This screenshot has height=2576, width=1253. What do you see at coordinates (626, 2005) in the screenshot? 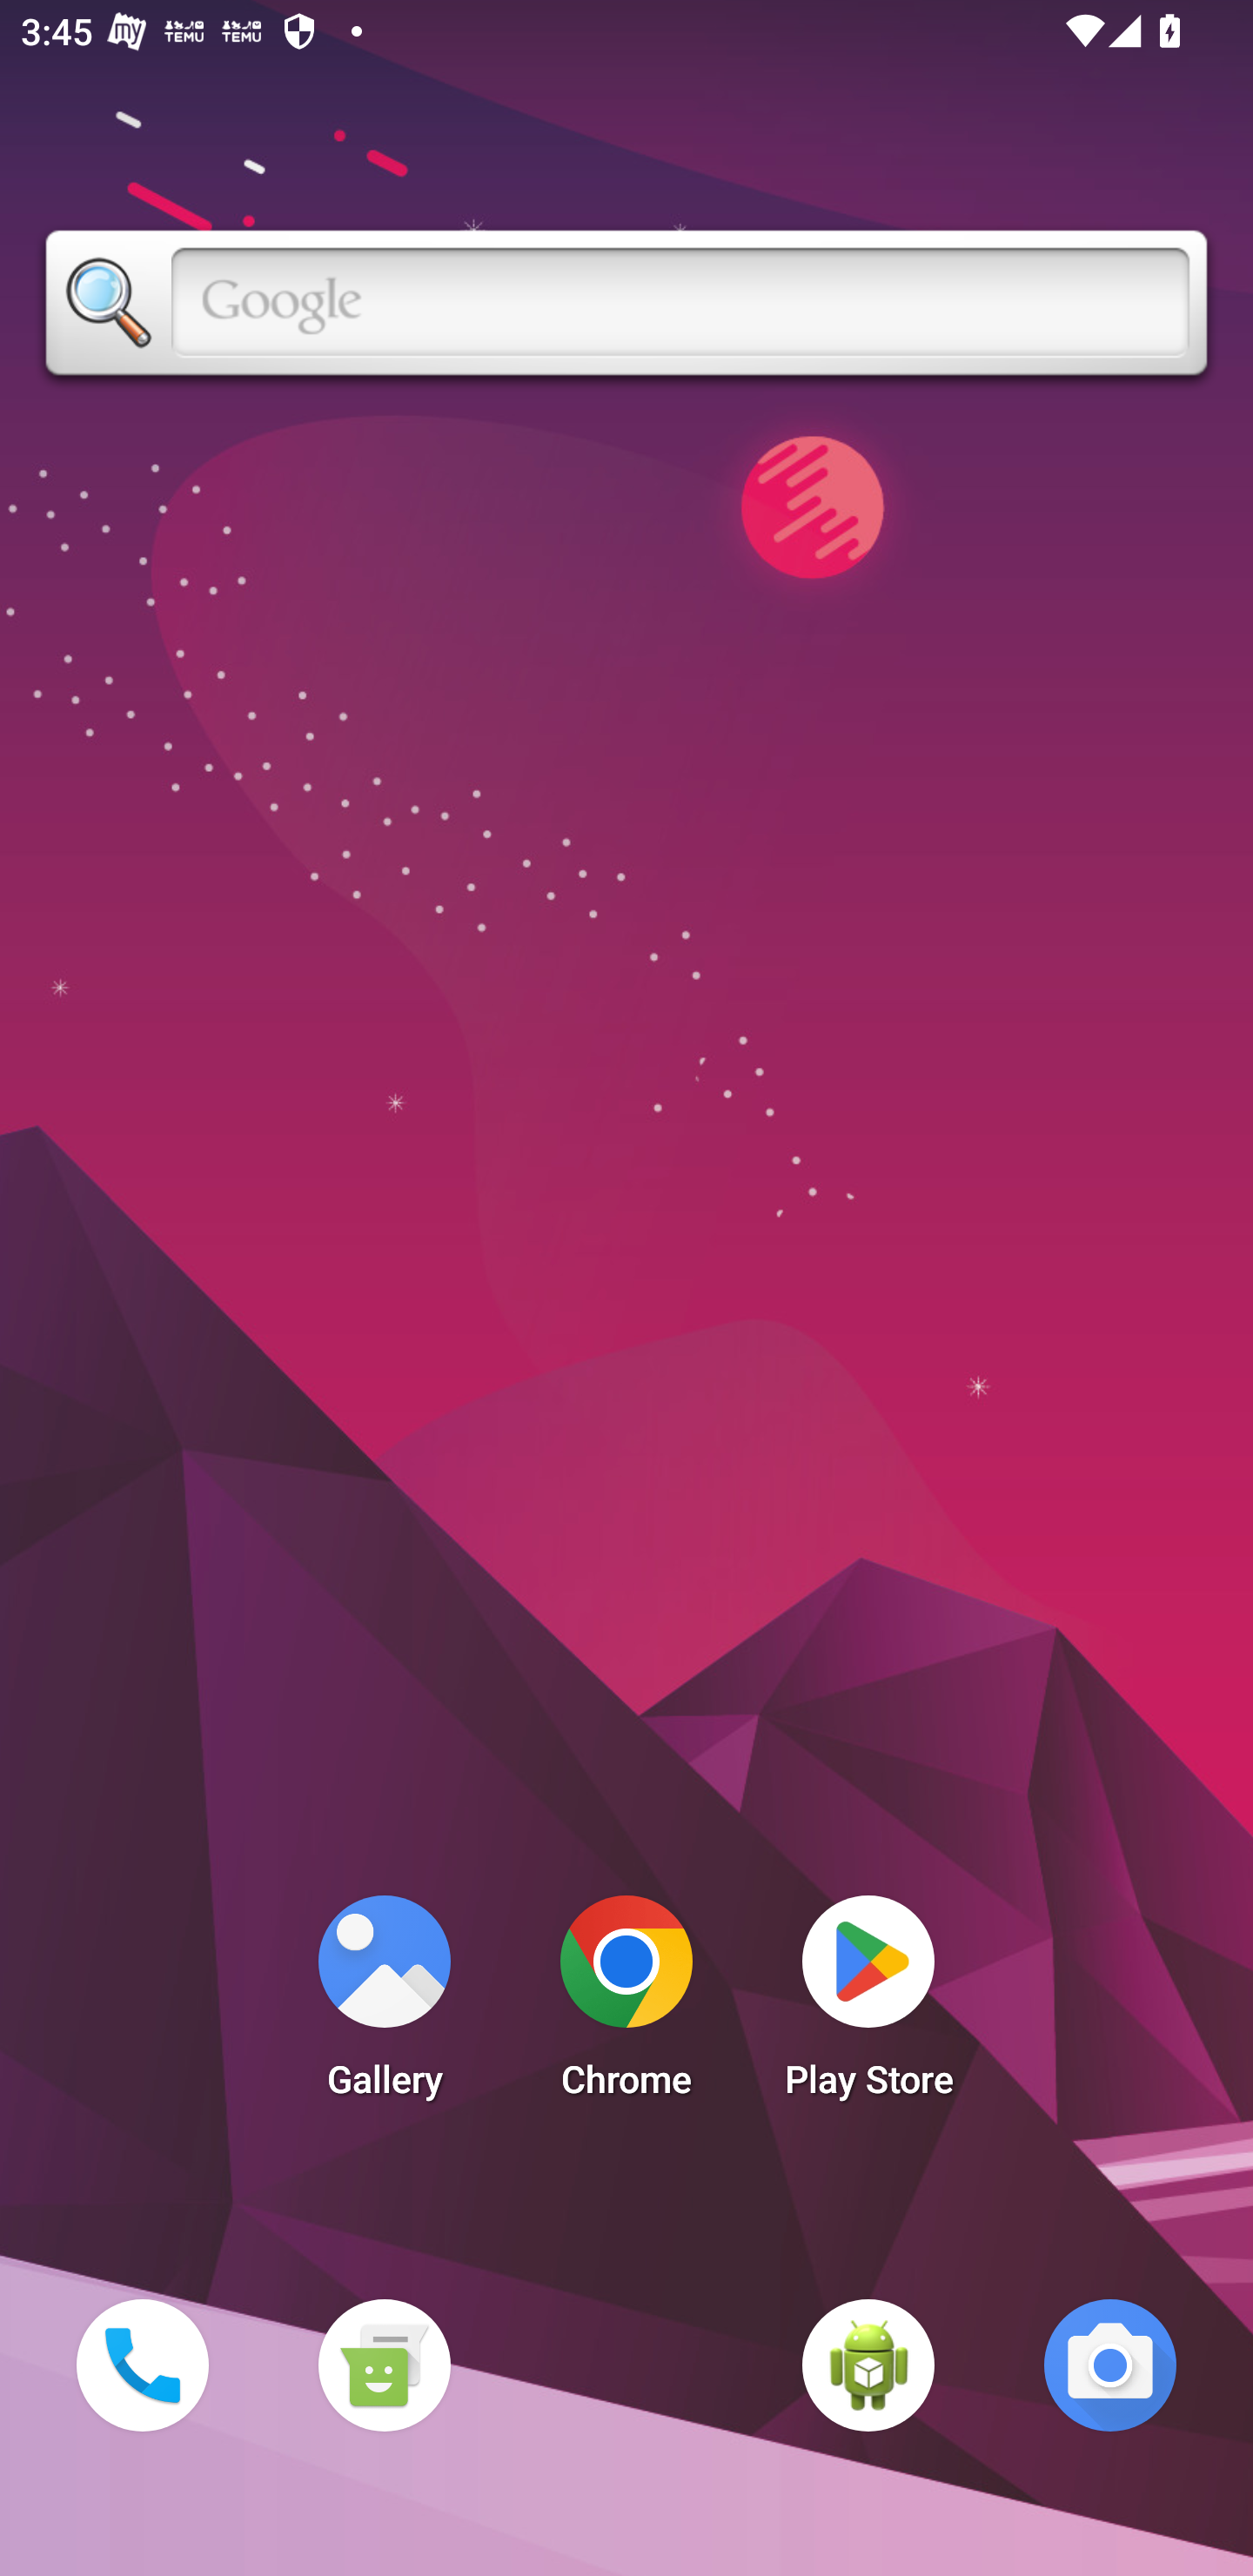
I see `Chrome` at bounding box center [626, 2005].